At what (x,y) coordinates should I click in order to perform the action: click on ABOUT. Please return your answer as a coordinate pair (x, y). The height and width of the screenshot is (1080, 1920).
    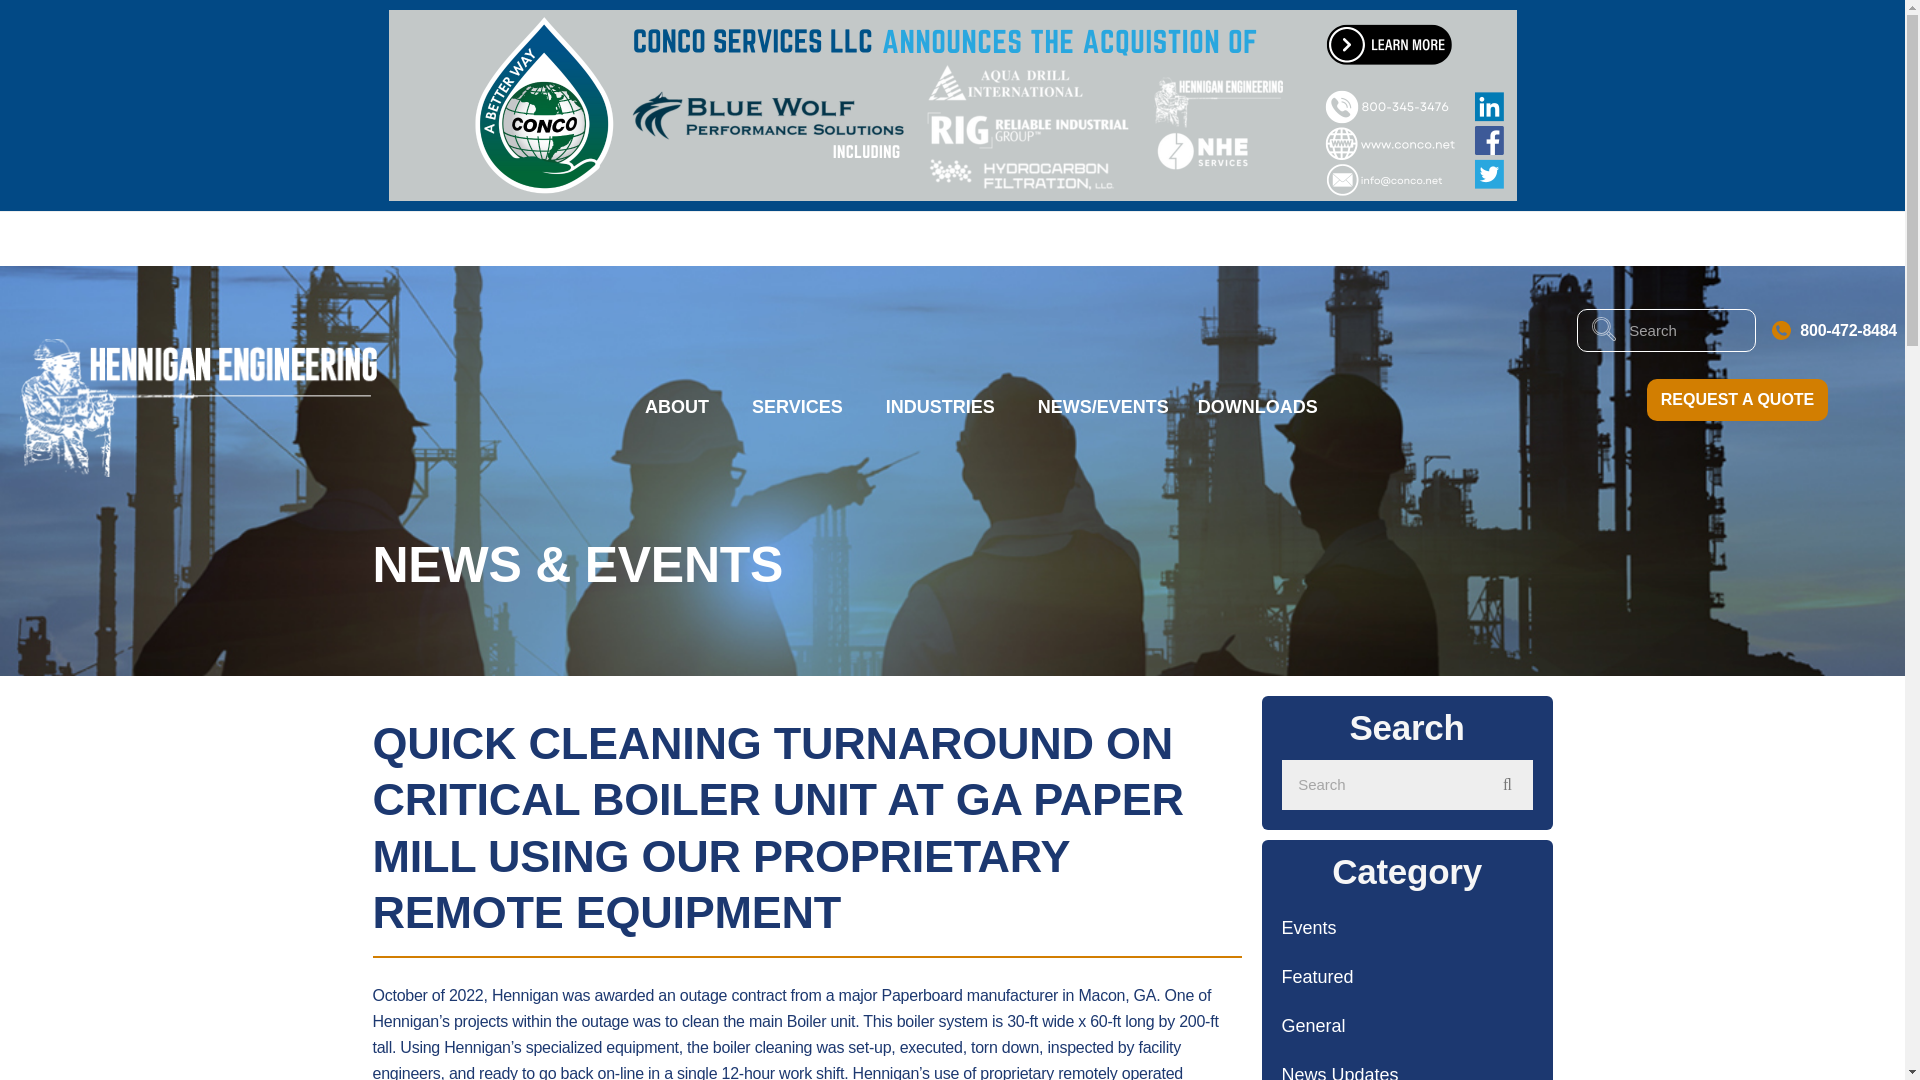
    Looking at the image, I should click on (684, 408).